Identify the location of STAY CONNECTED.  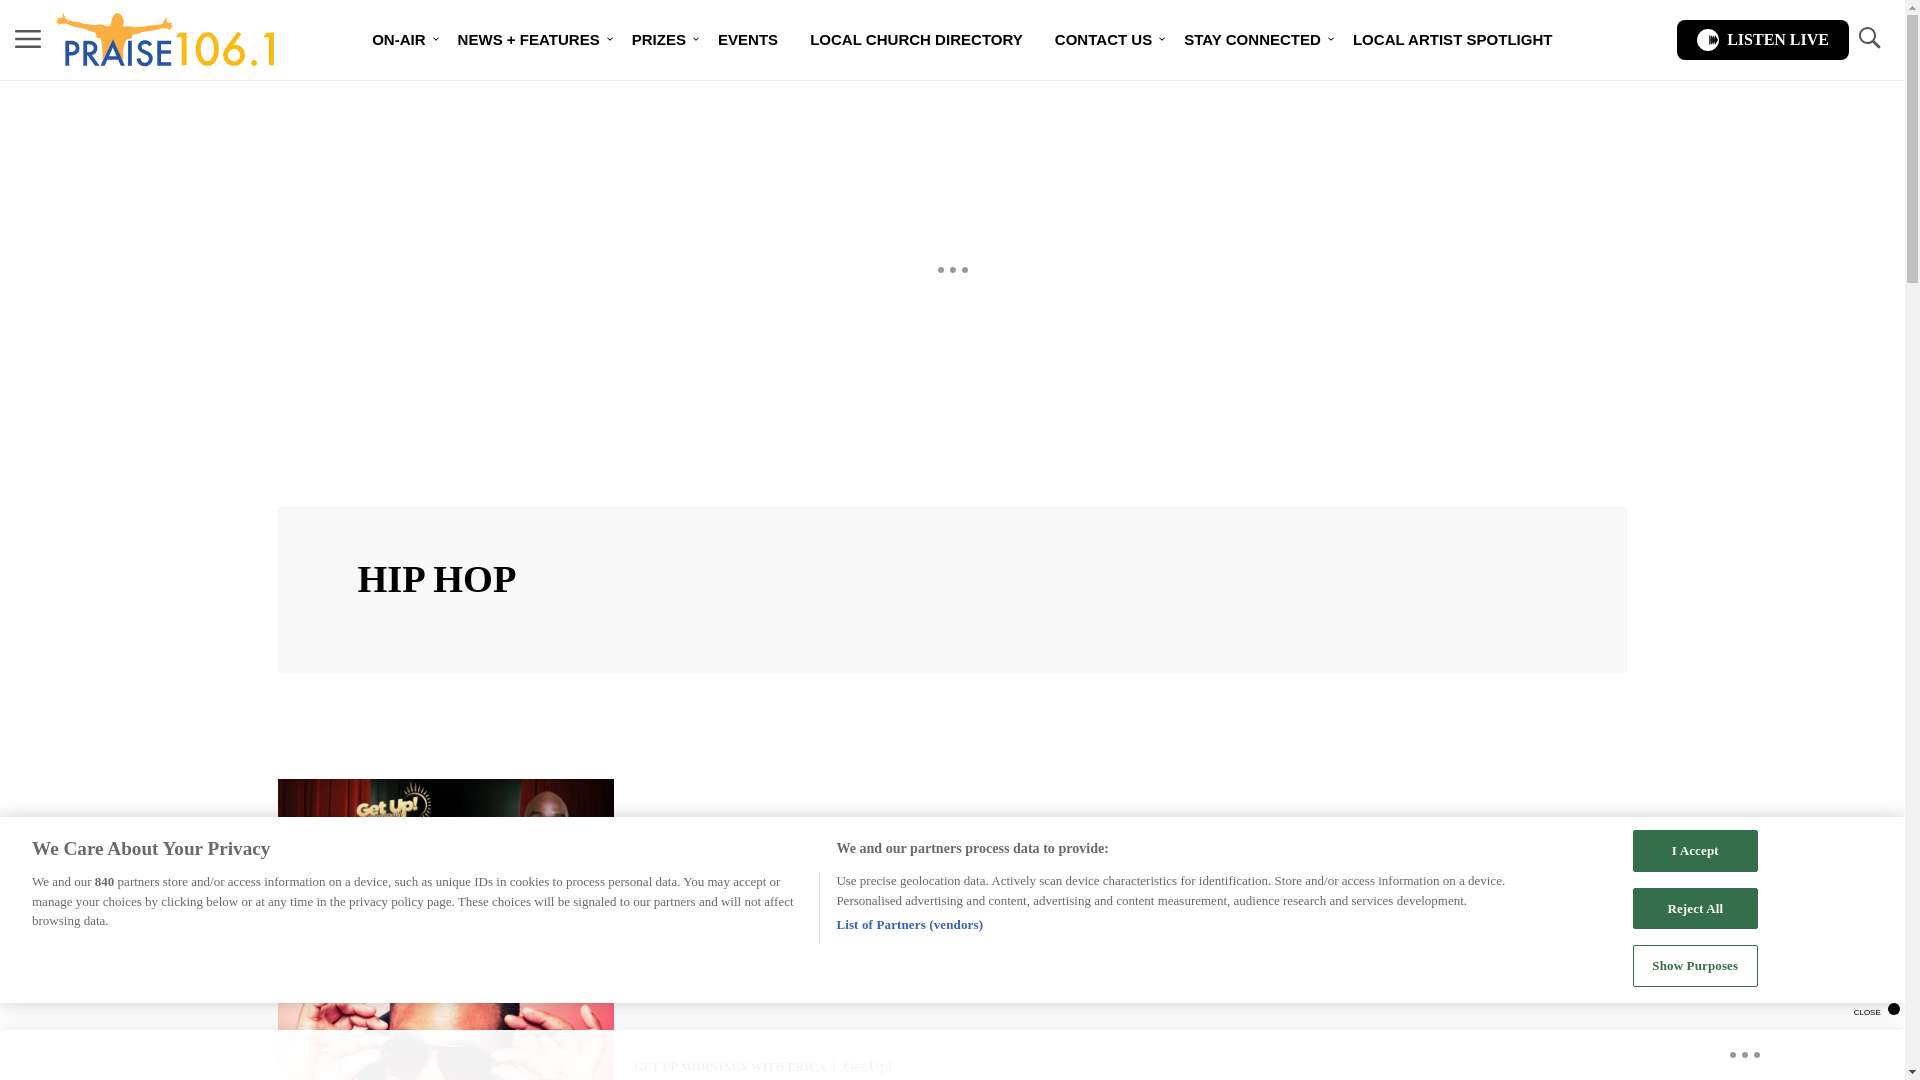
(1252, 40).